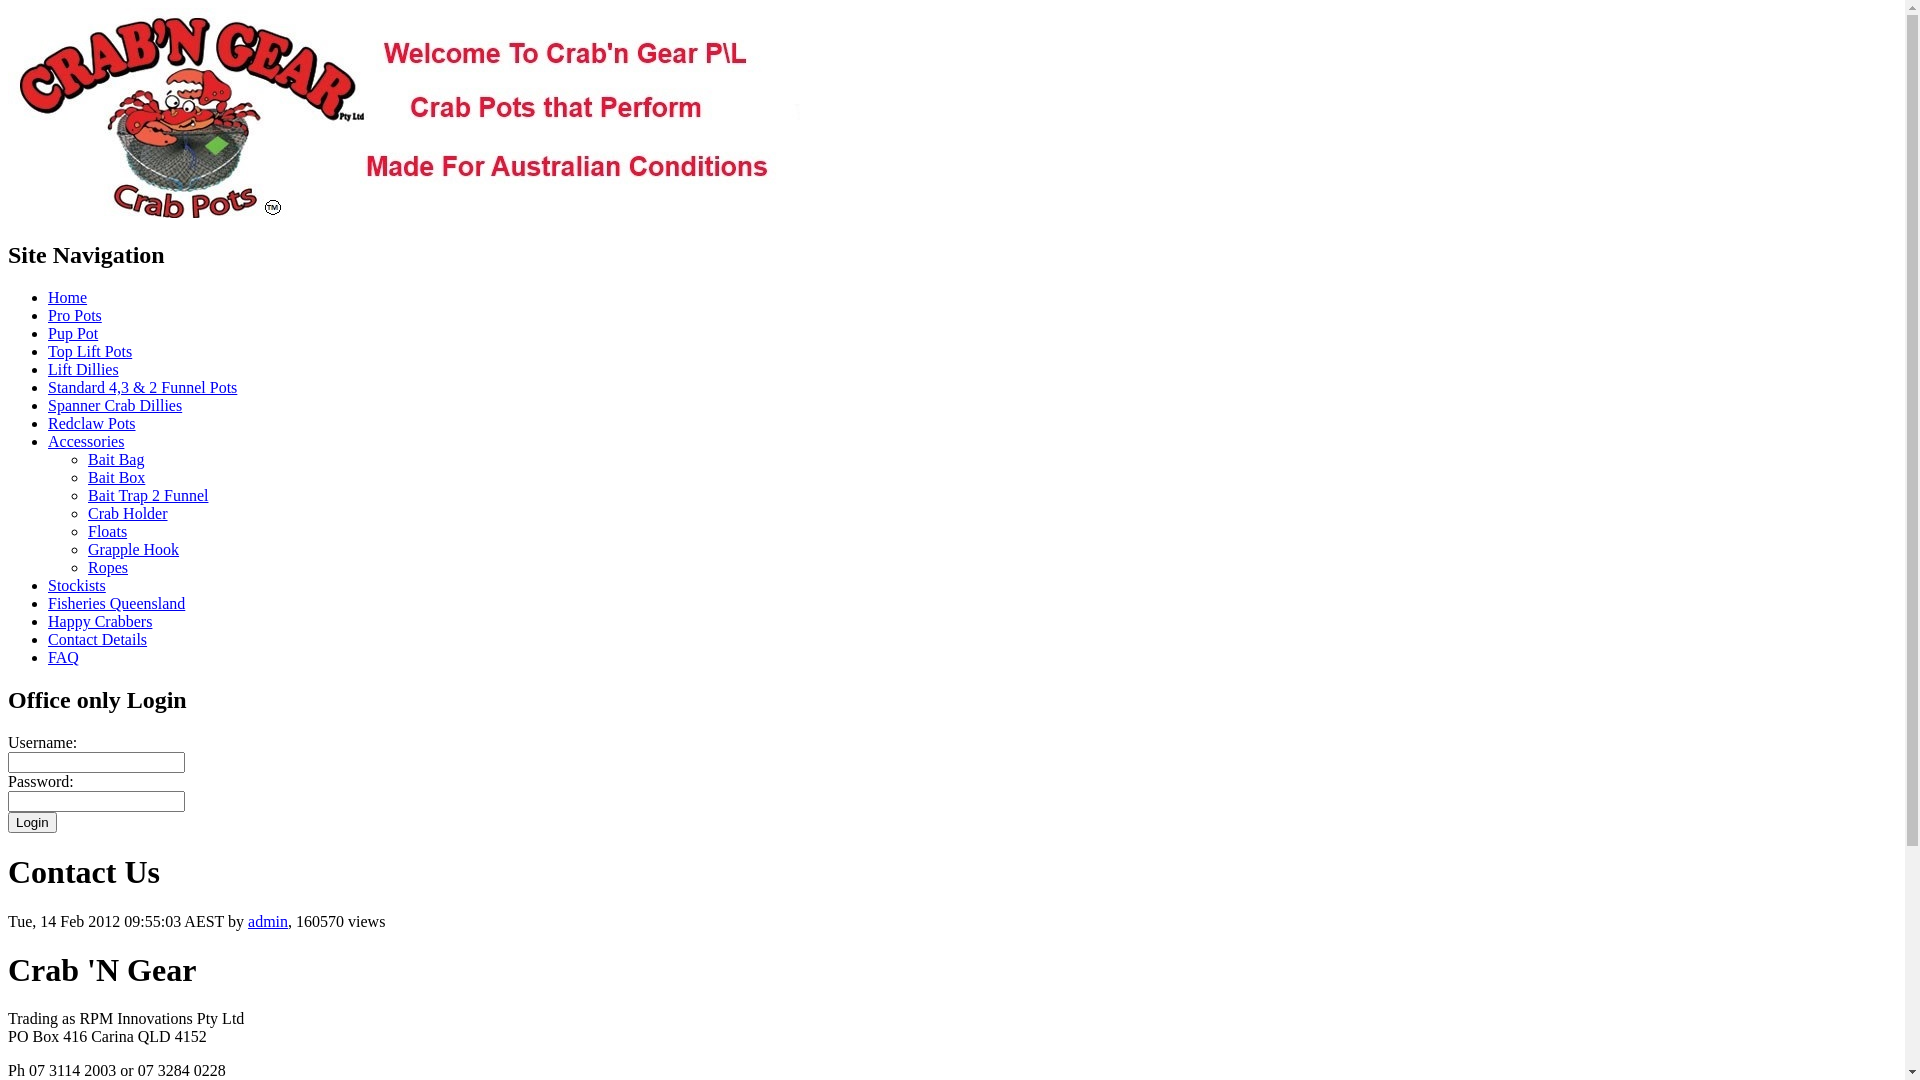 This screenshot has height=1080, width=1920. What do you see at coordinates (108, 568) in the screenshot?
I see `Ropes` at bounding box center [108, 568].